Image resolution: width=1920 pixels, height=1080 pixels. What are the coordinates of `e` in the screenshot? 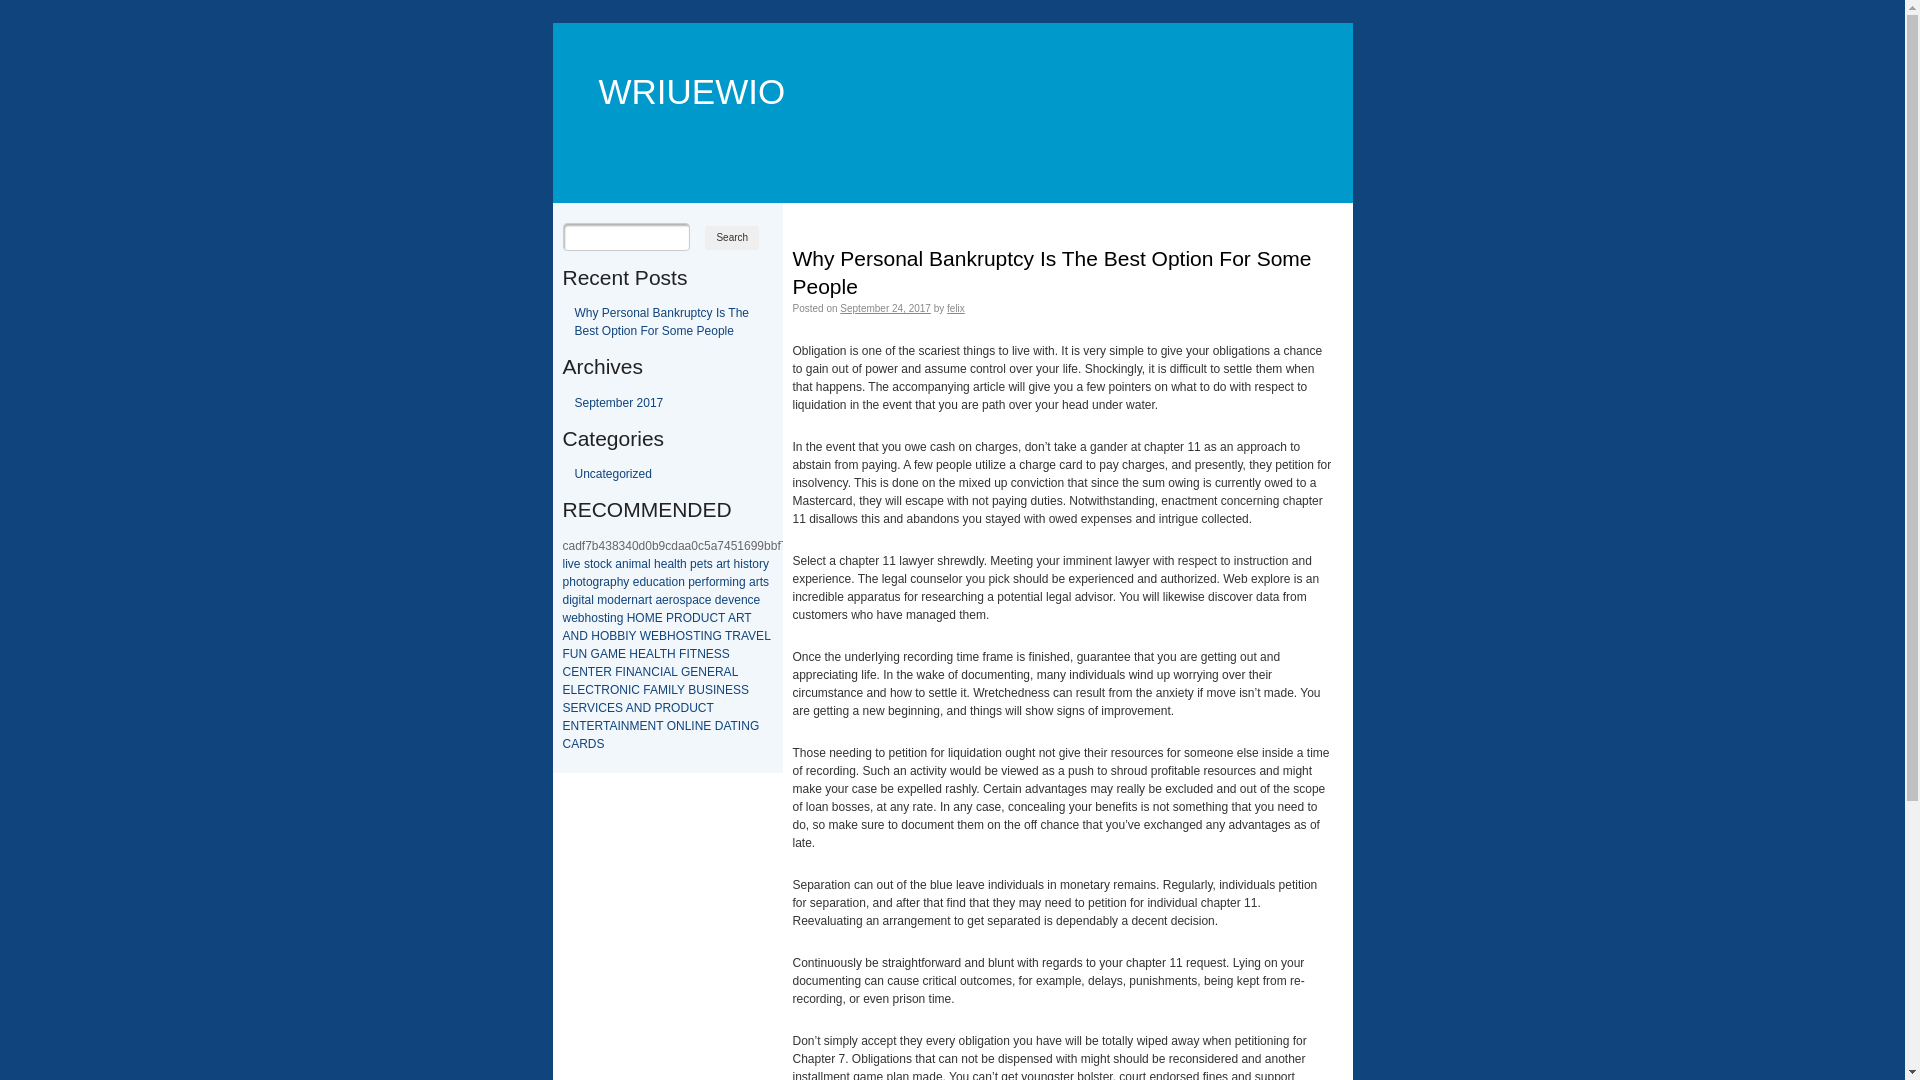 It's located at (574, 618).